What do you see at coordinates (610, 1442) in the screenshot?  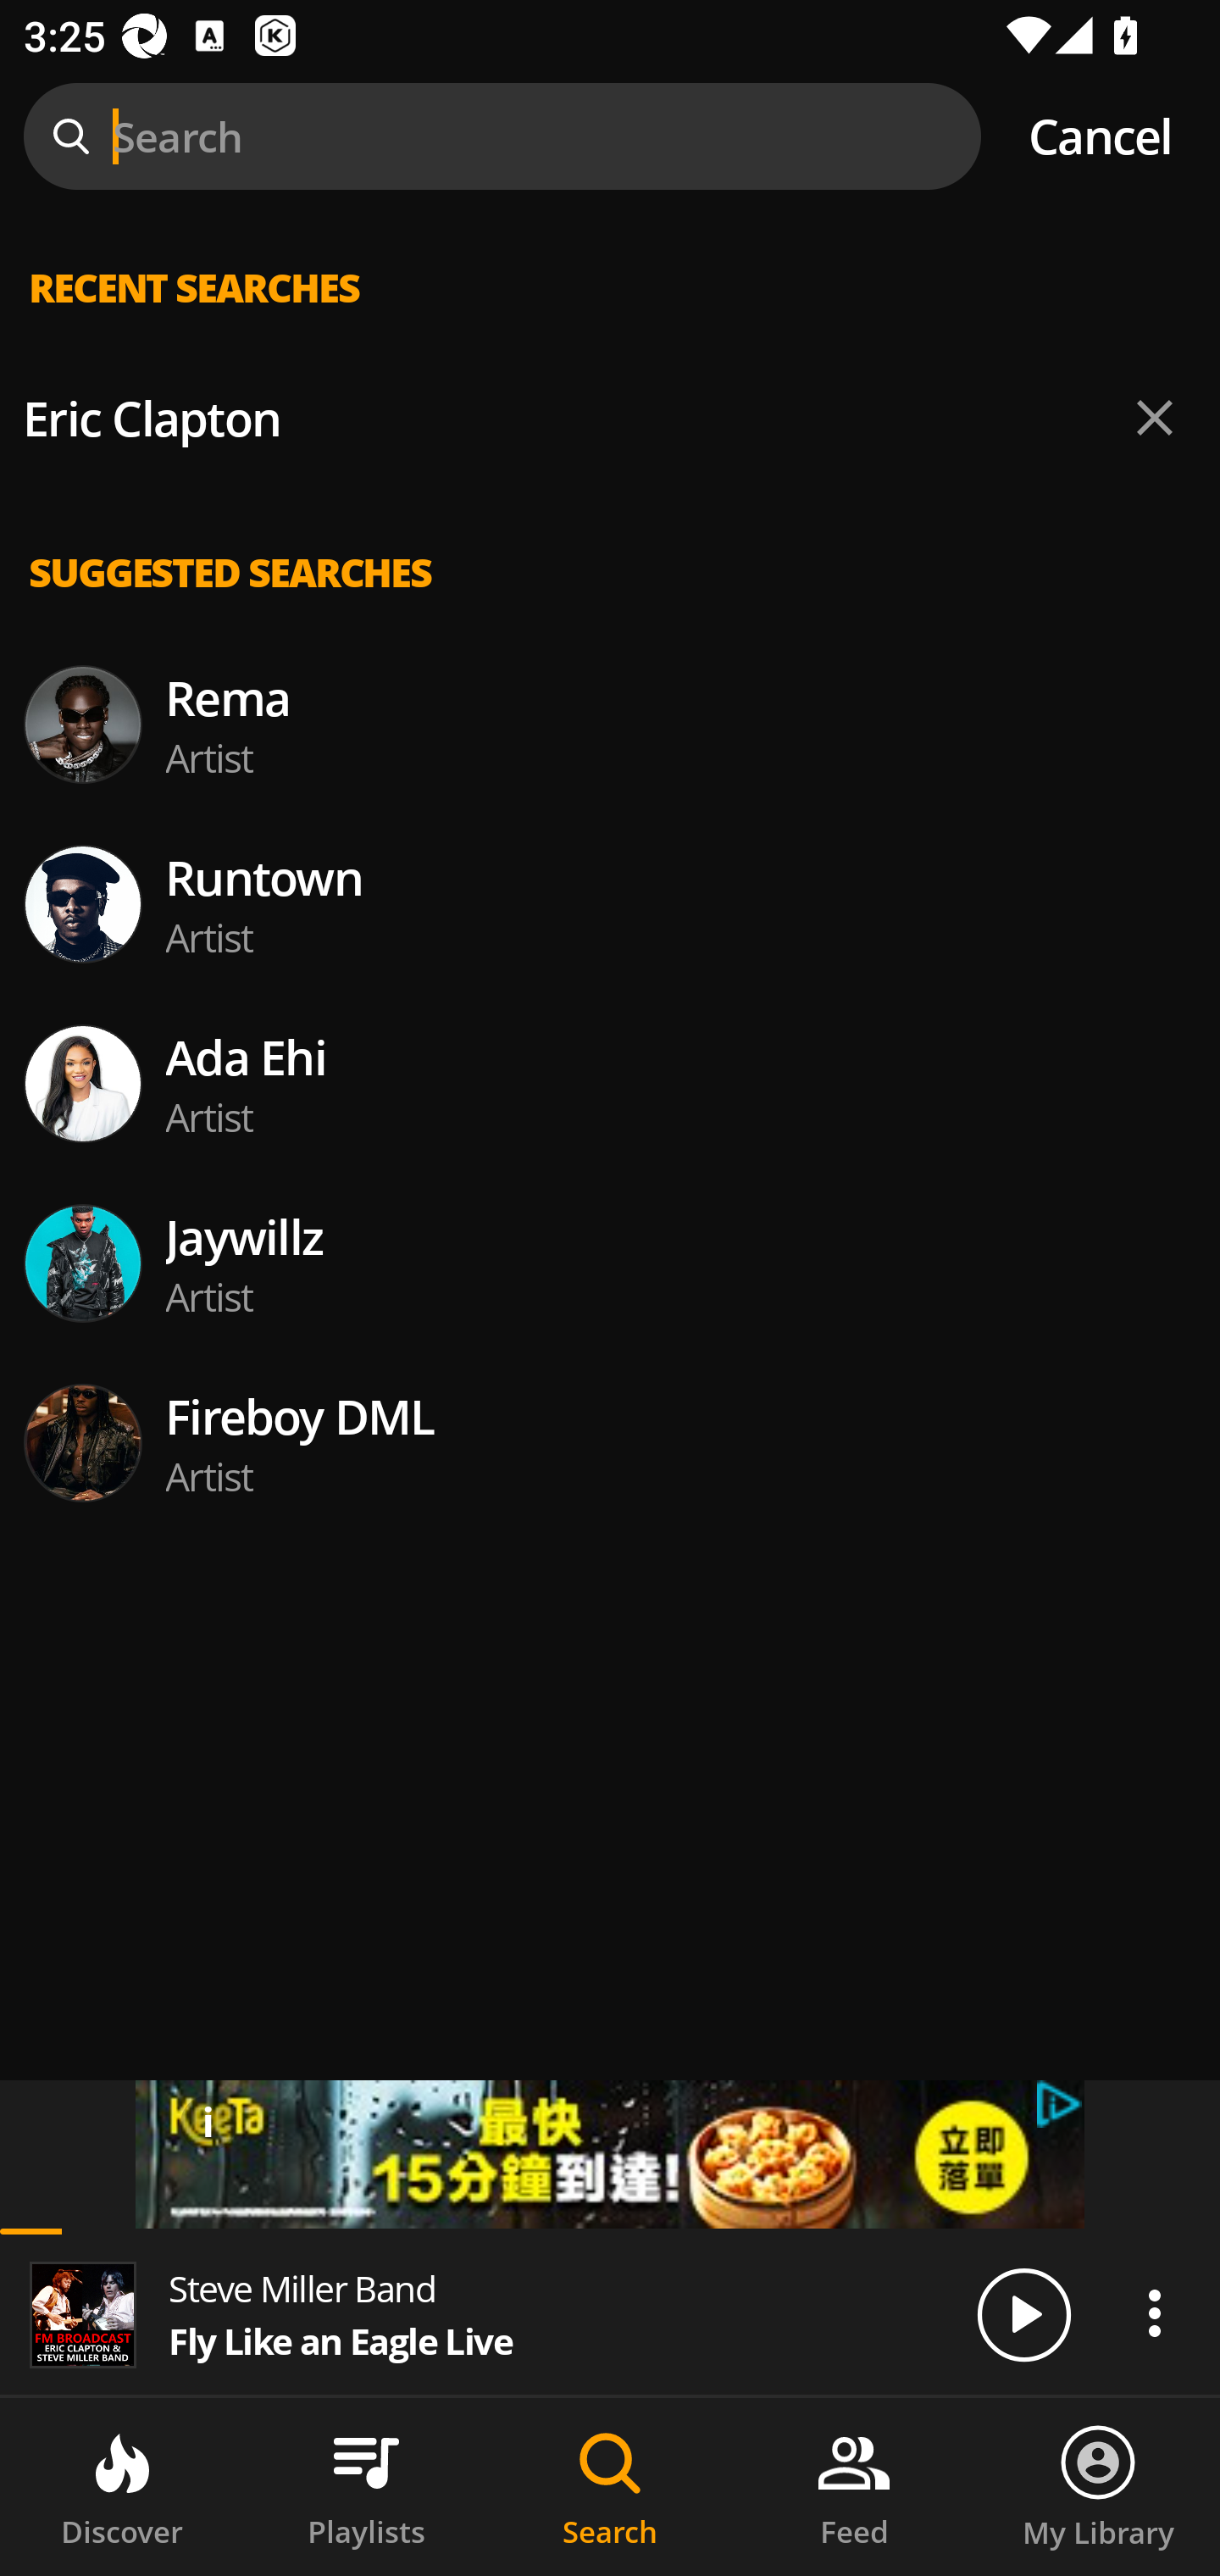 I see `Fireboy DML Artist` at bounding box center [610, 1442].